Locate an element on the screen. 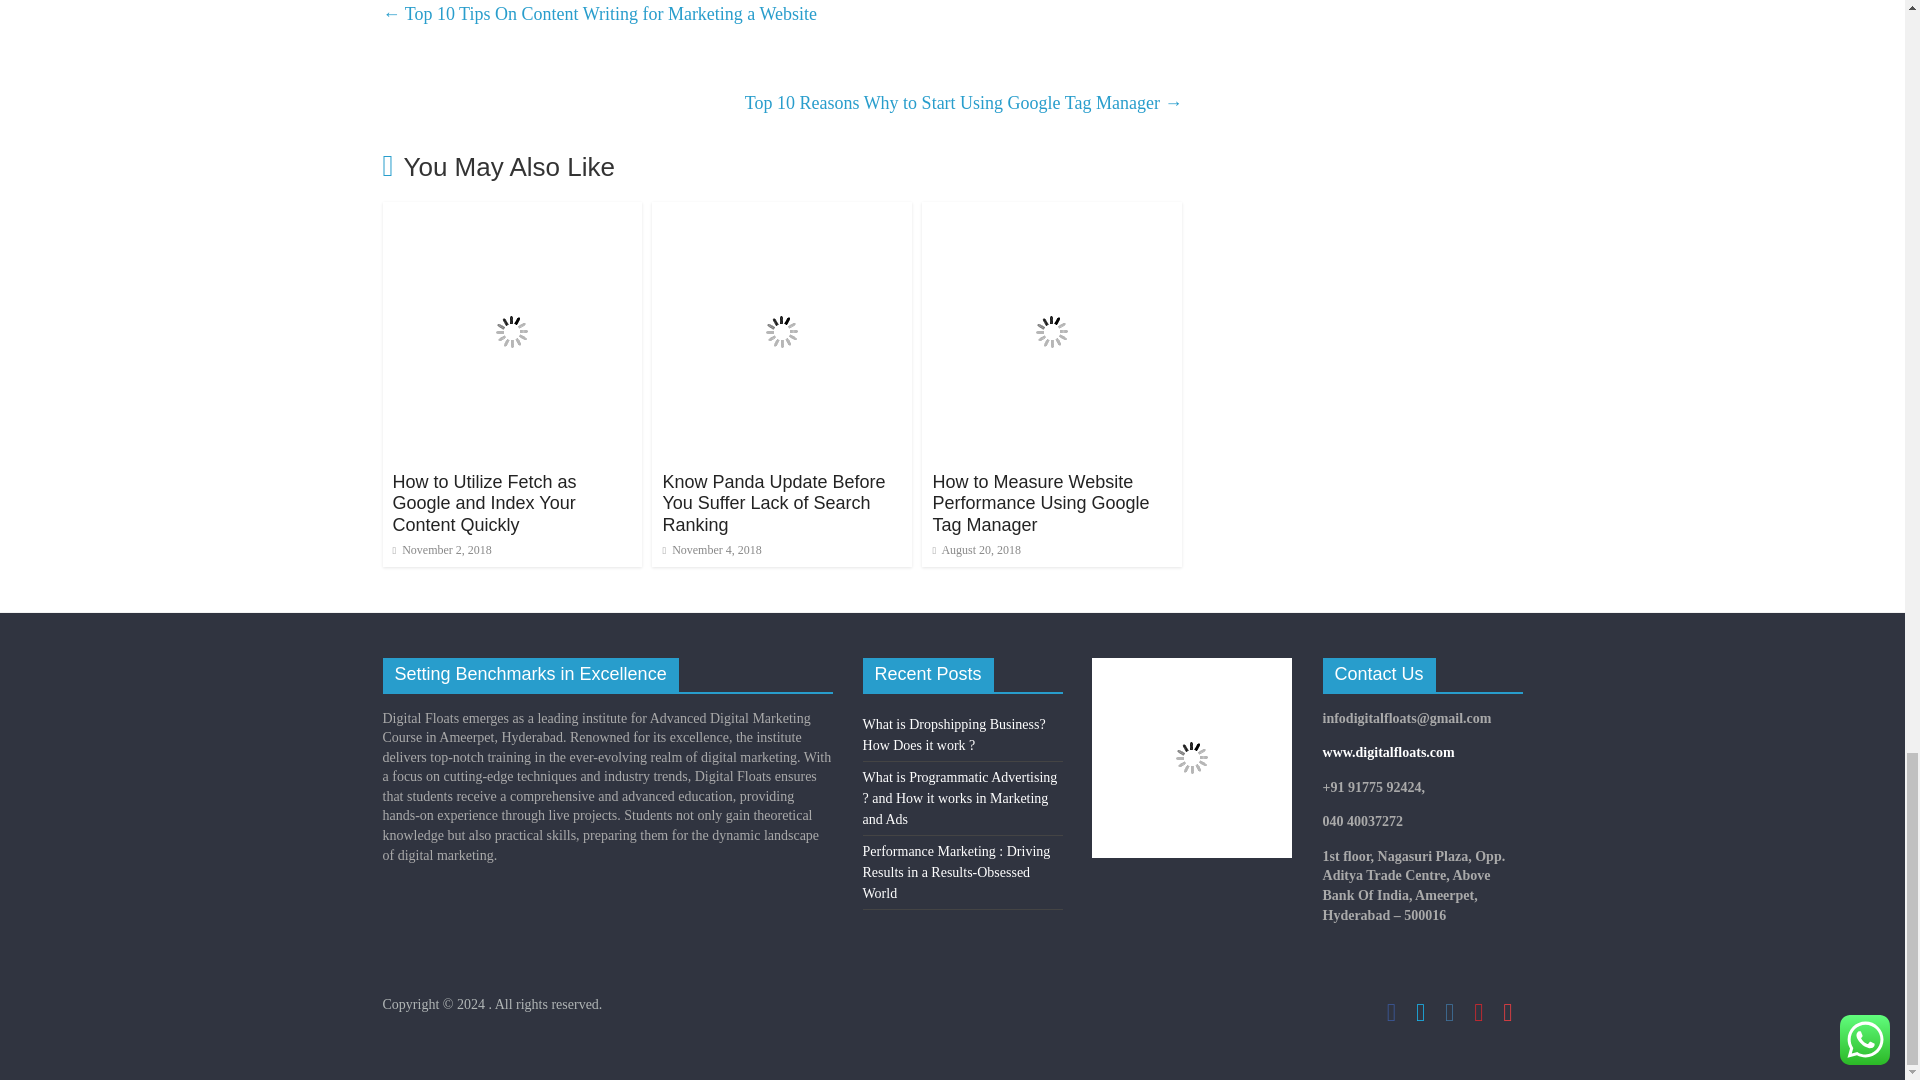 The width and height of the screenshot is (1920, 1080). How to Measure Website Performance Using Google Tag Manager is located at coordinates (1052, 214).